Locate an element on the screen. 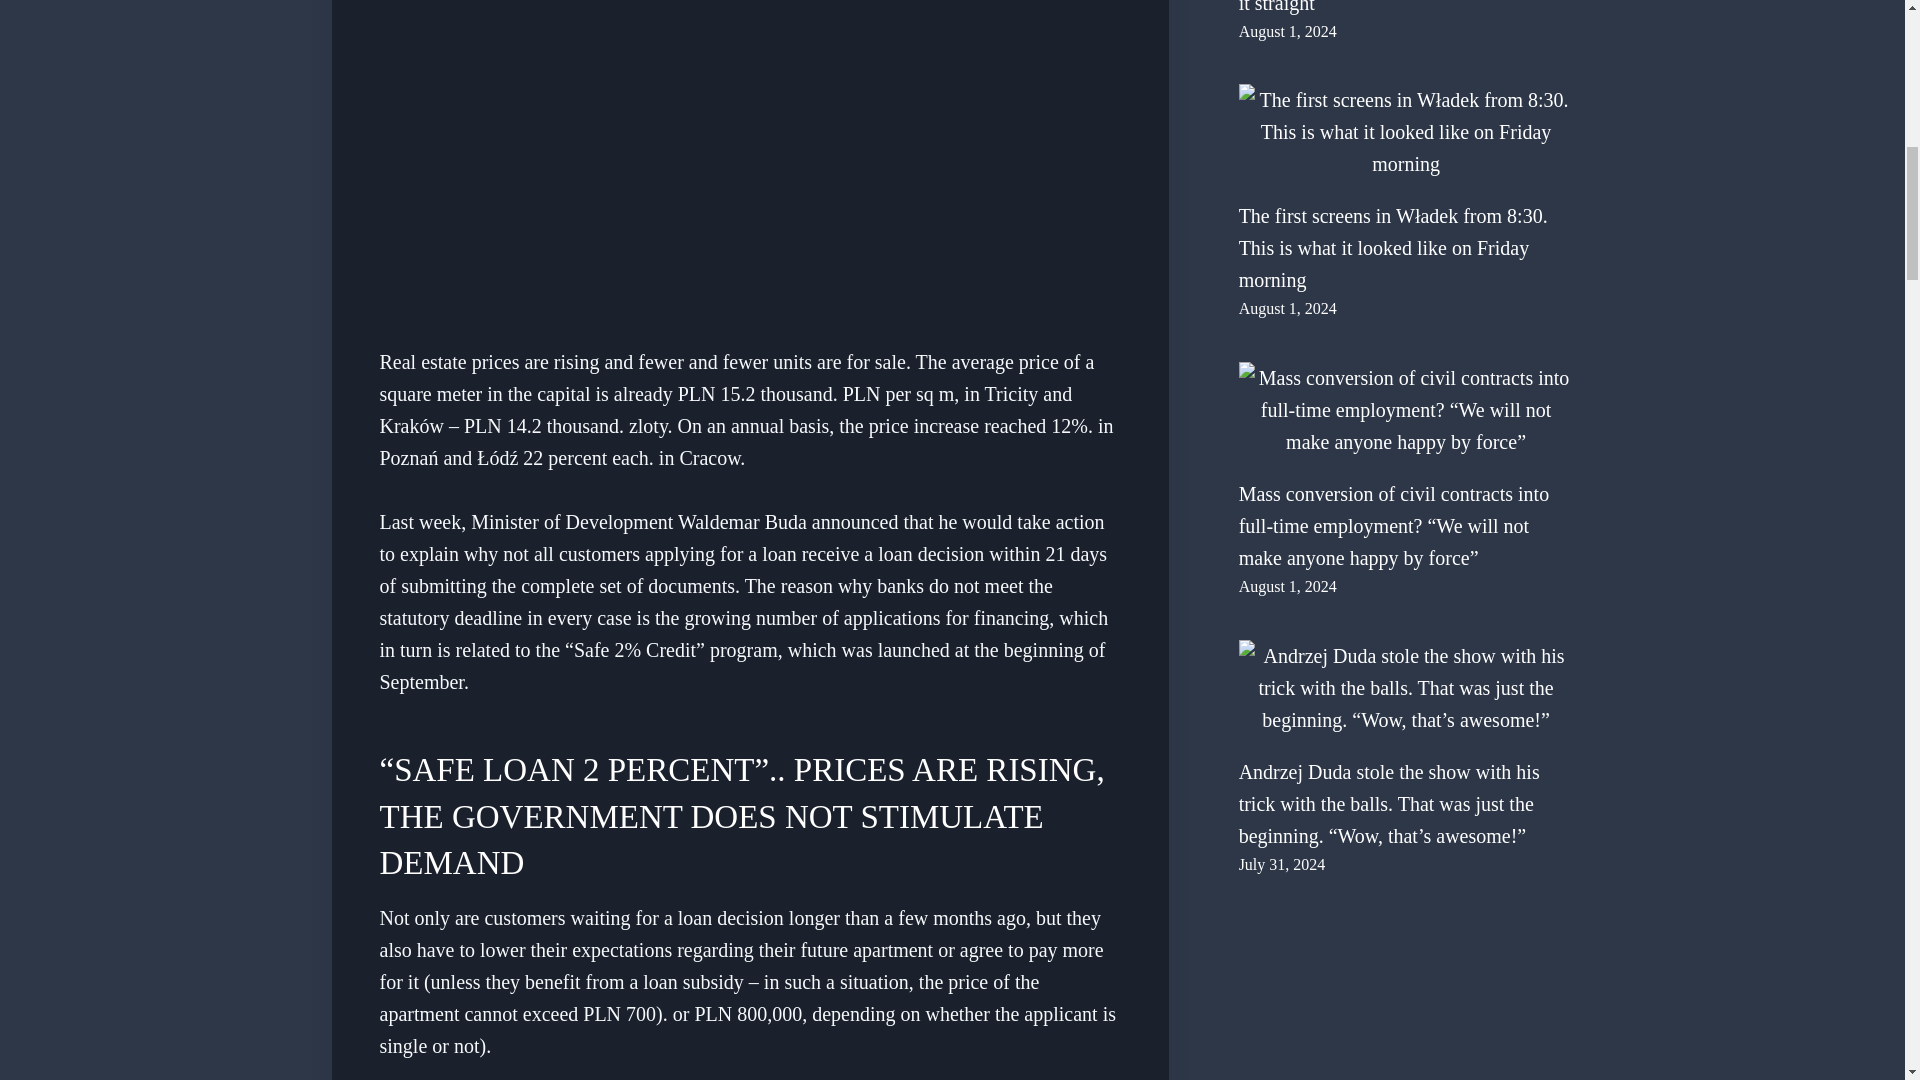  5:26 am is located at coordinates (1287, 308).